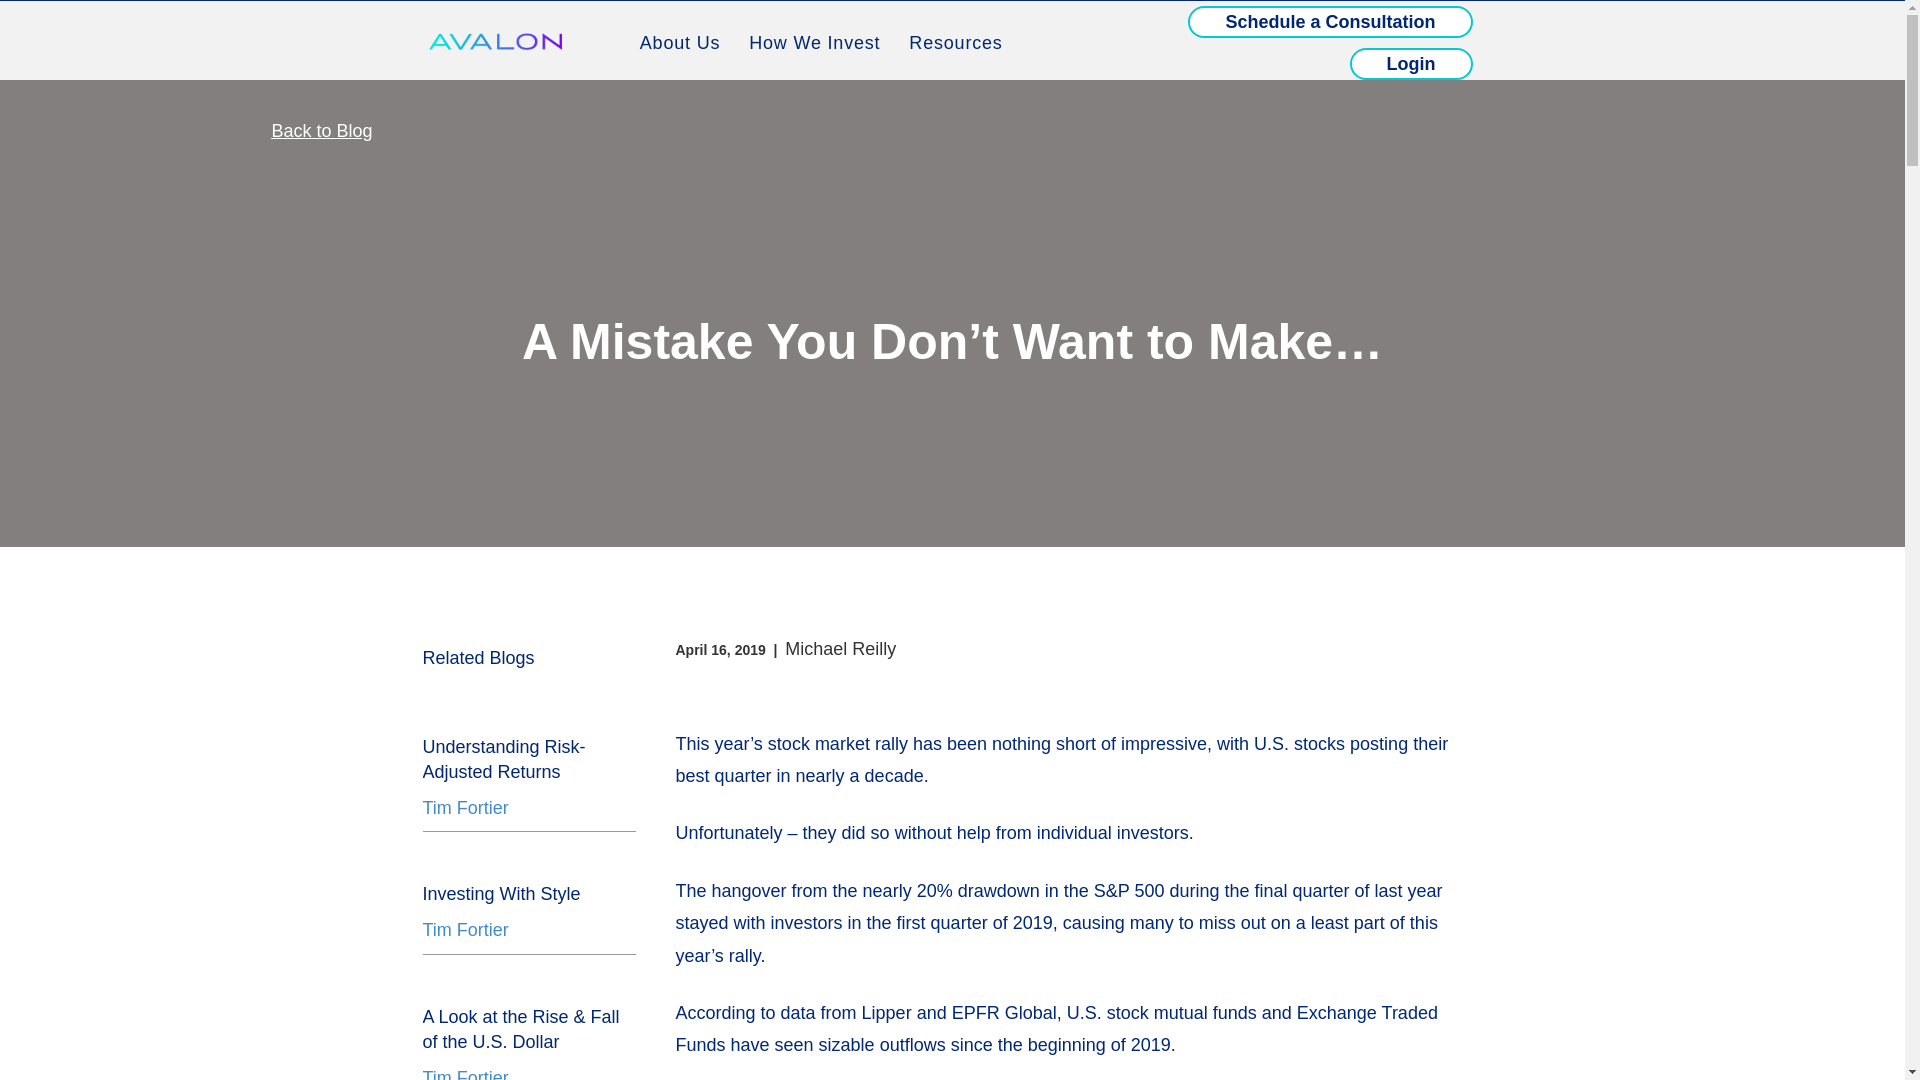 This screenshot has width=1920, height=1080. I want to click on Michael Reilly, so click(840, 648).